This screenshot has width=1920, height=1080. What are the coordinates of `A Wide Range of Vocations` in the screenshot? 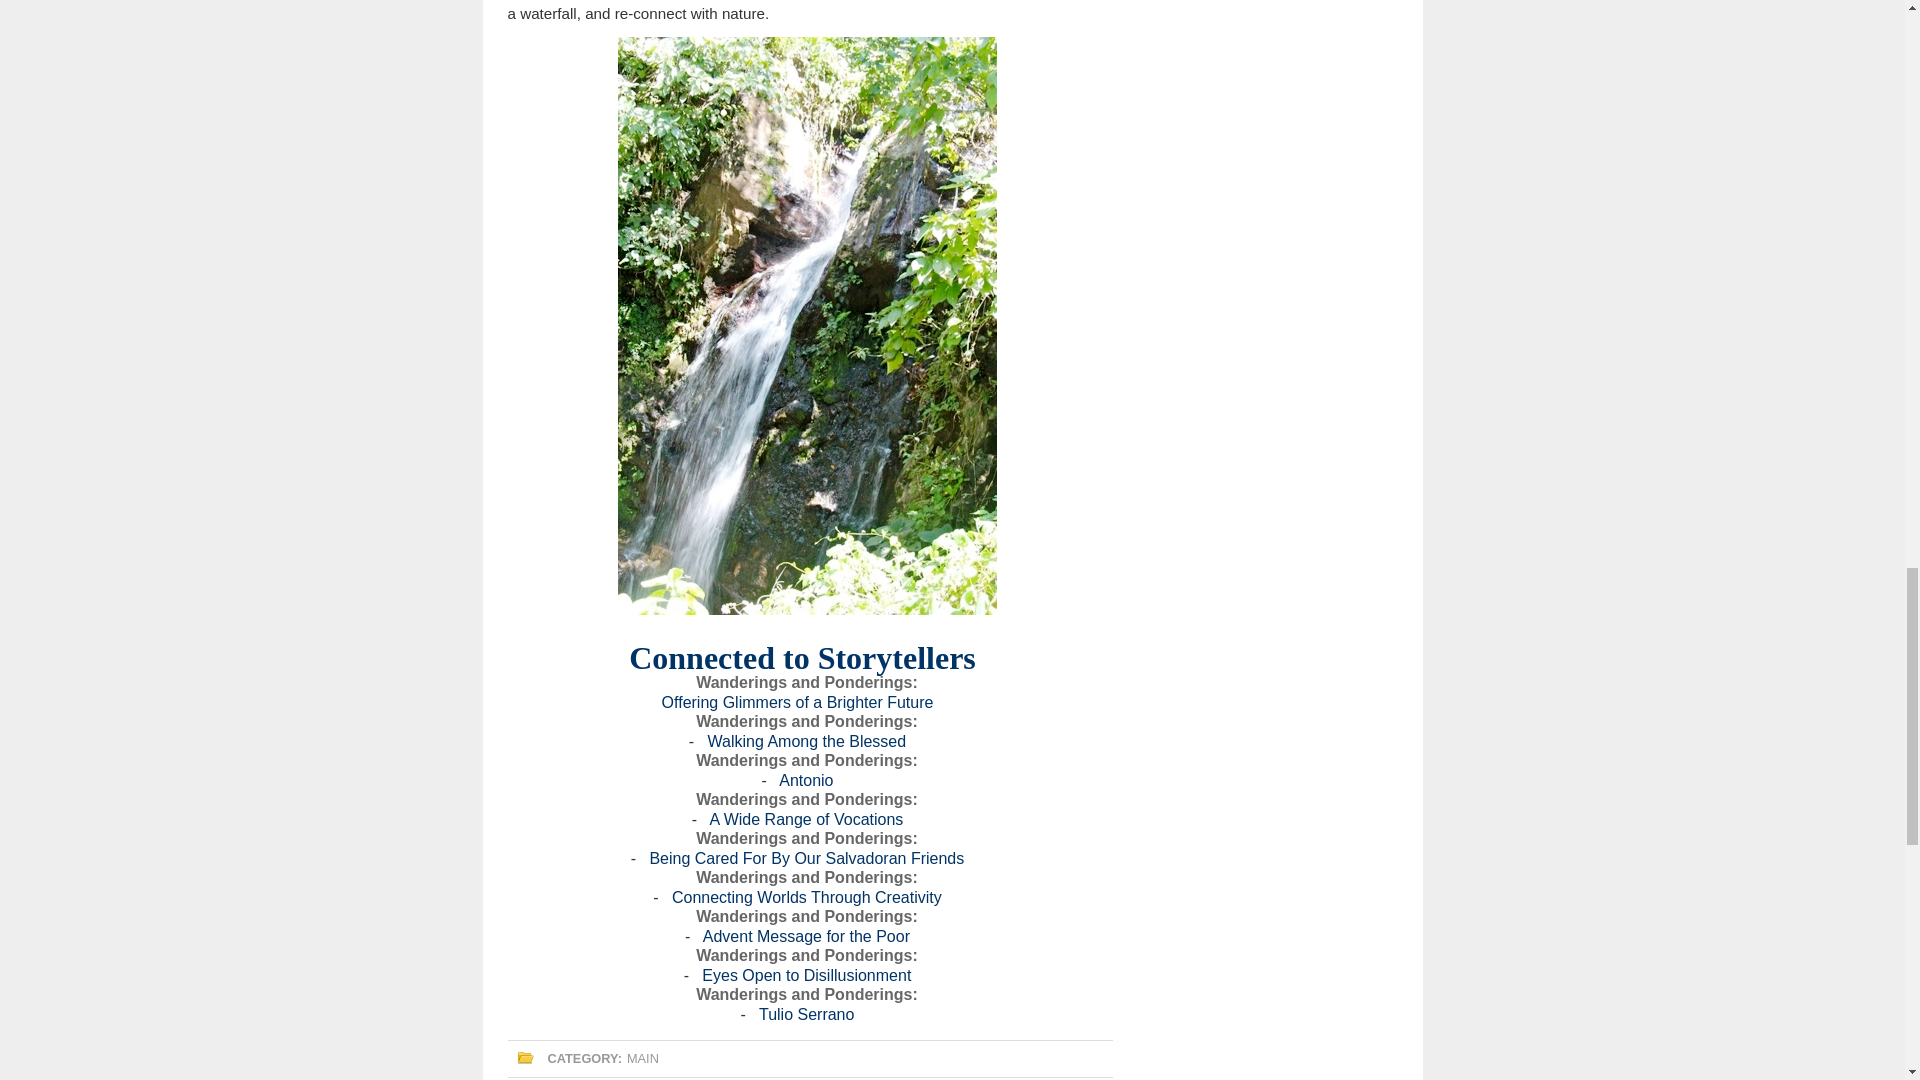 It's located at (805, 820).